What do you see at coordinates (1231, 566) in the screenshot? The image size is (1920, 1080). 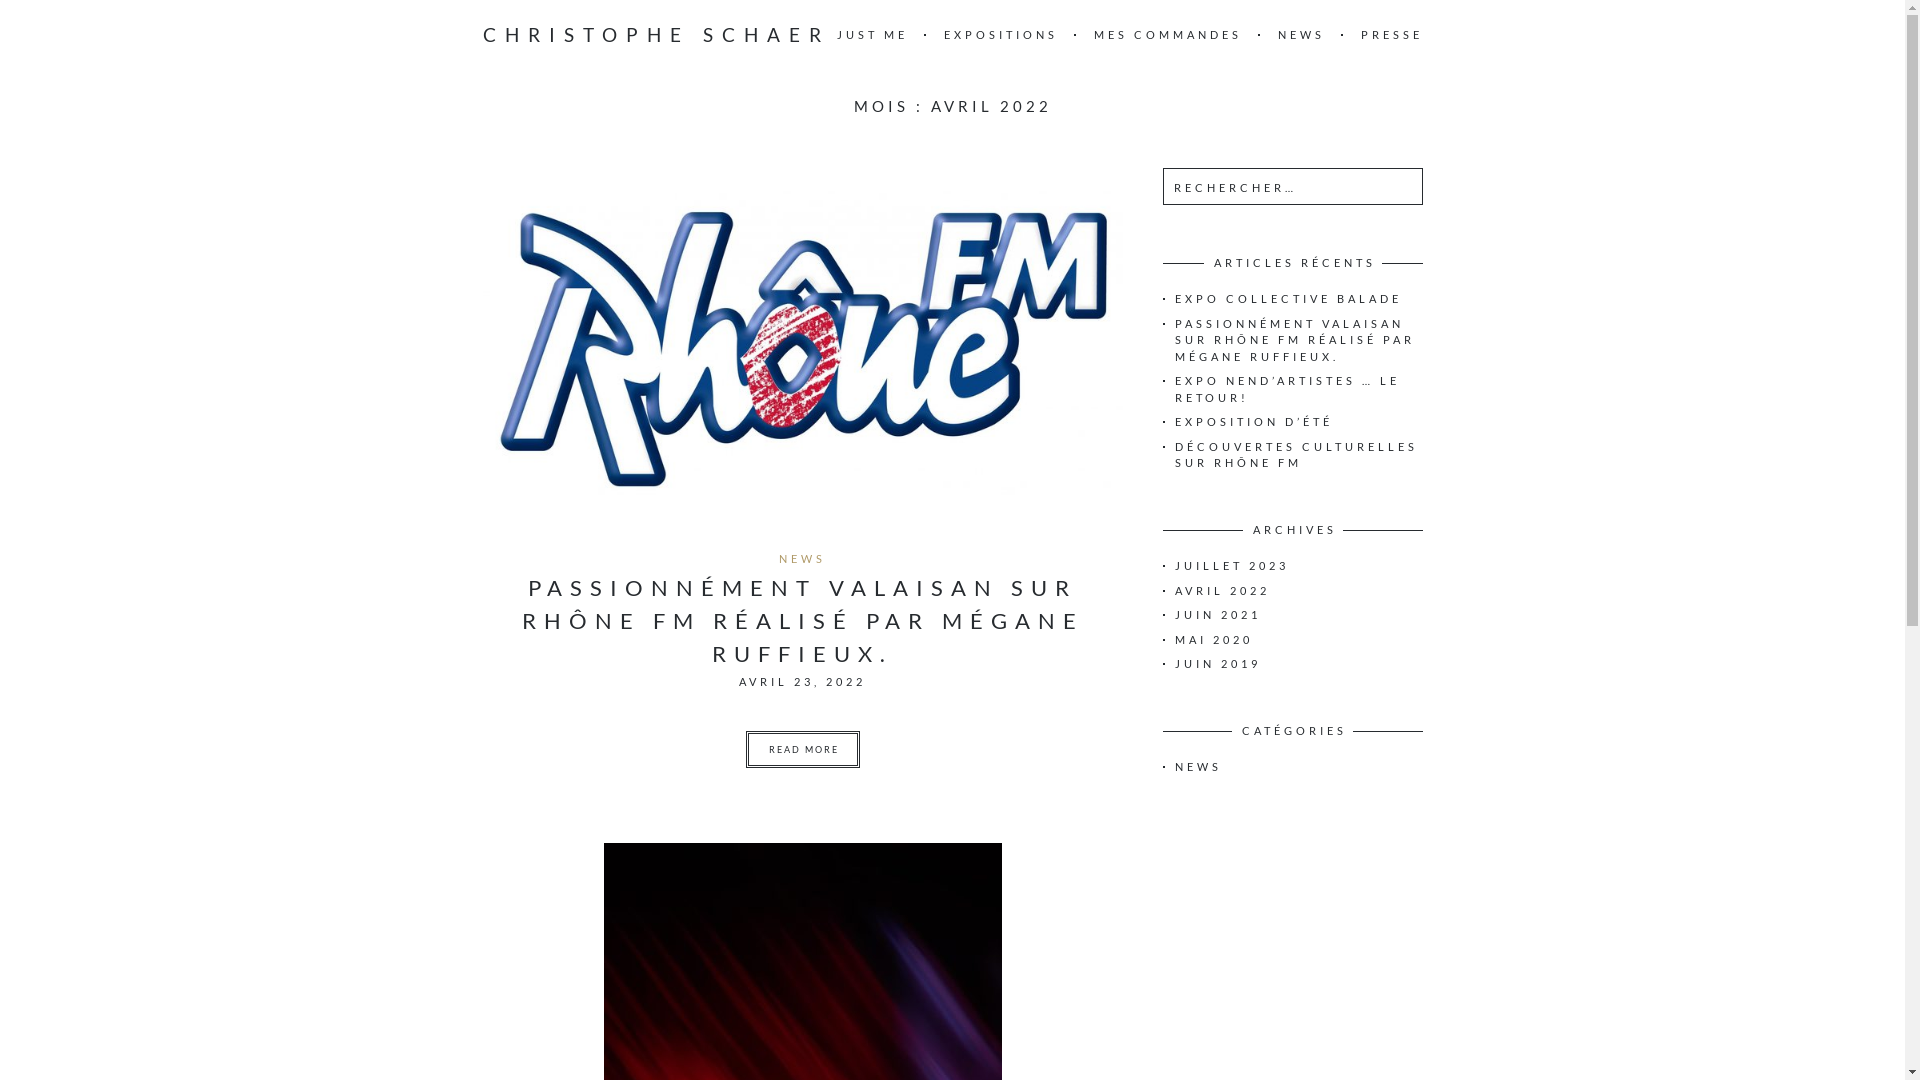 I see `JUILLET 2023` at bounding box center [1231, 566].